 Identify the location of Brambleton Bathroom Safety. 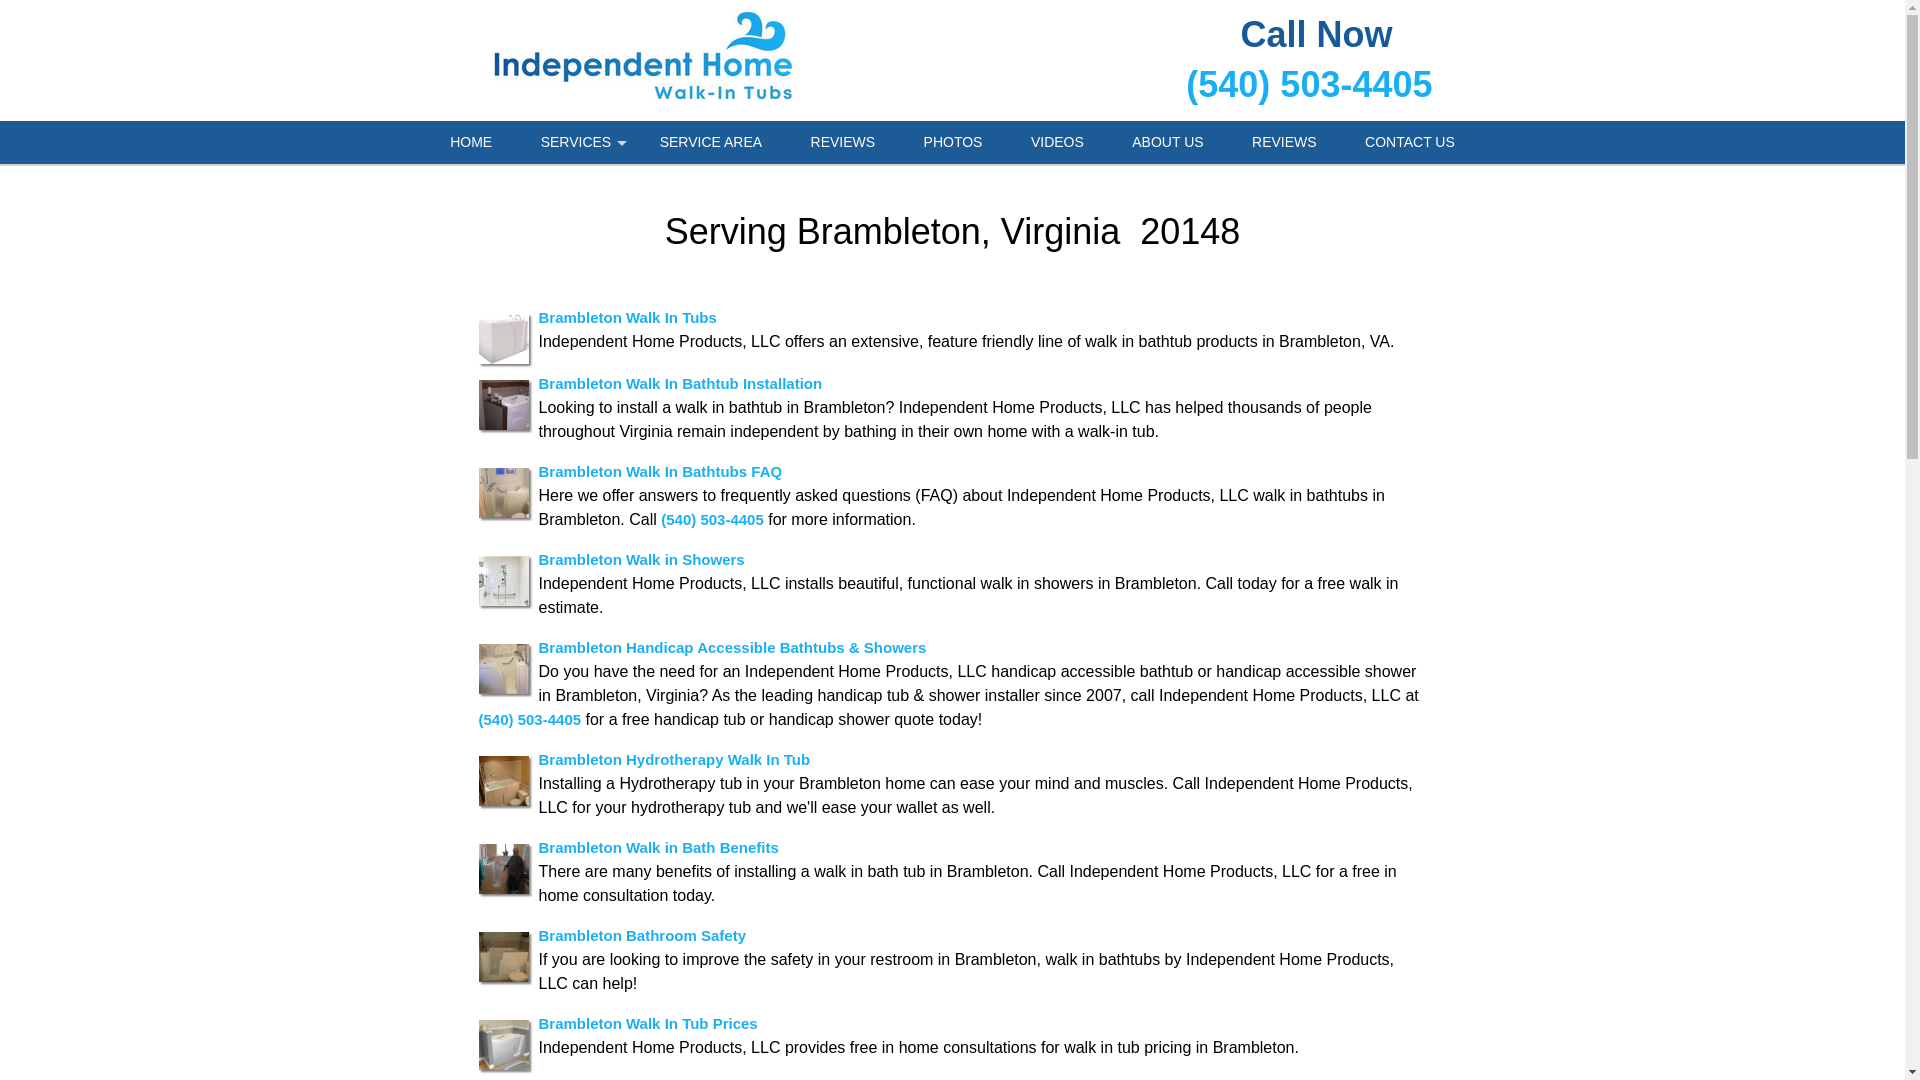
(642, 934).